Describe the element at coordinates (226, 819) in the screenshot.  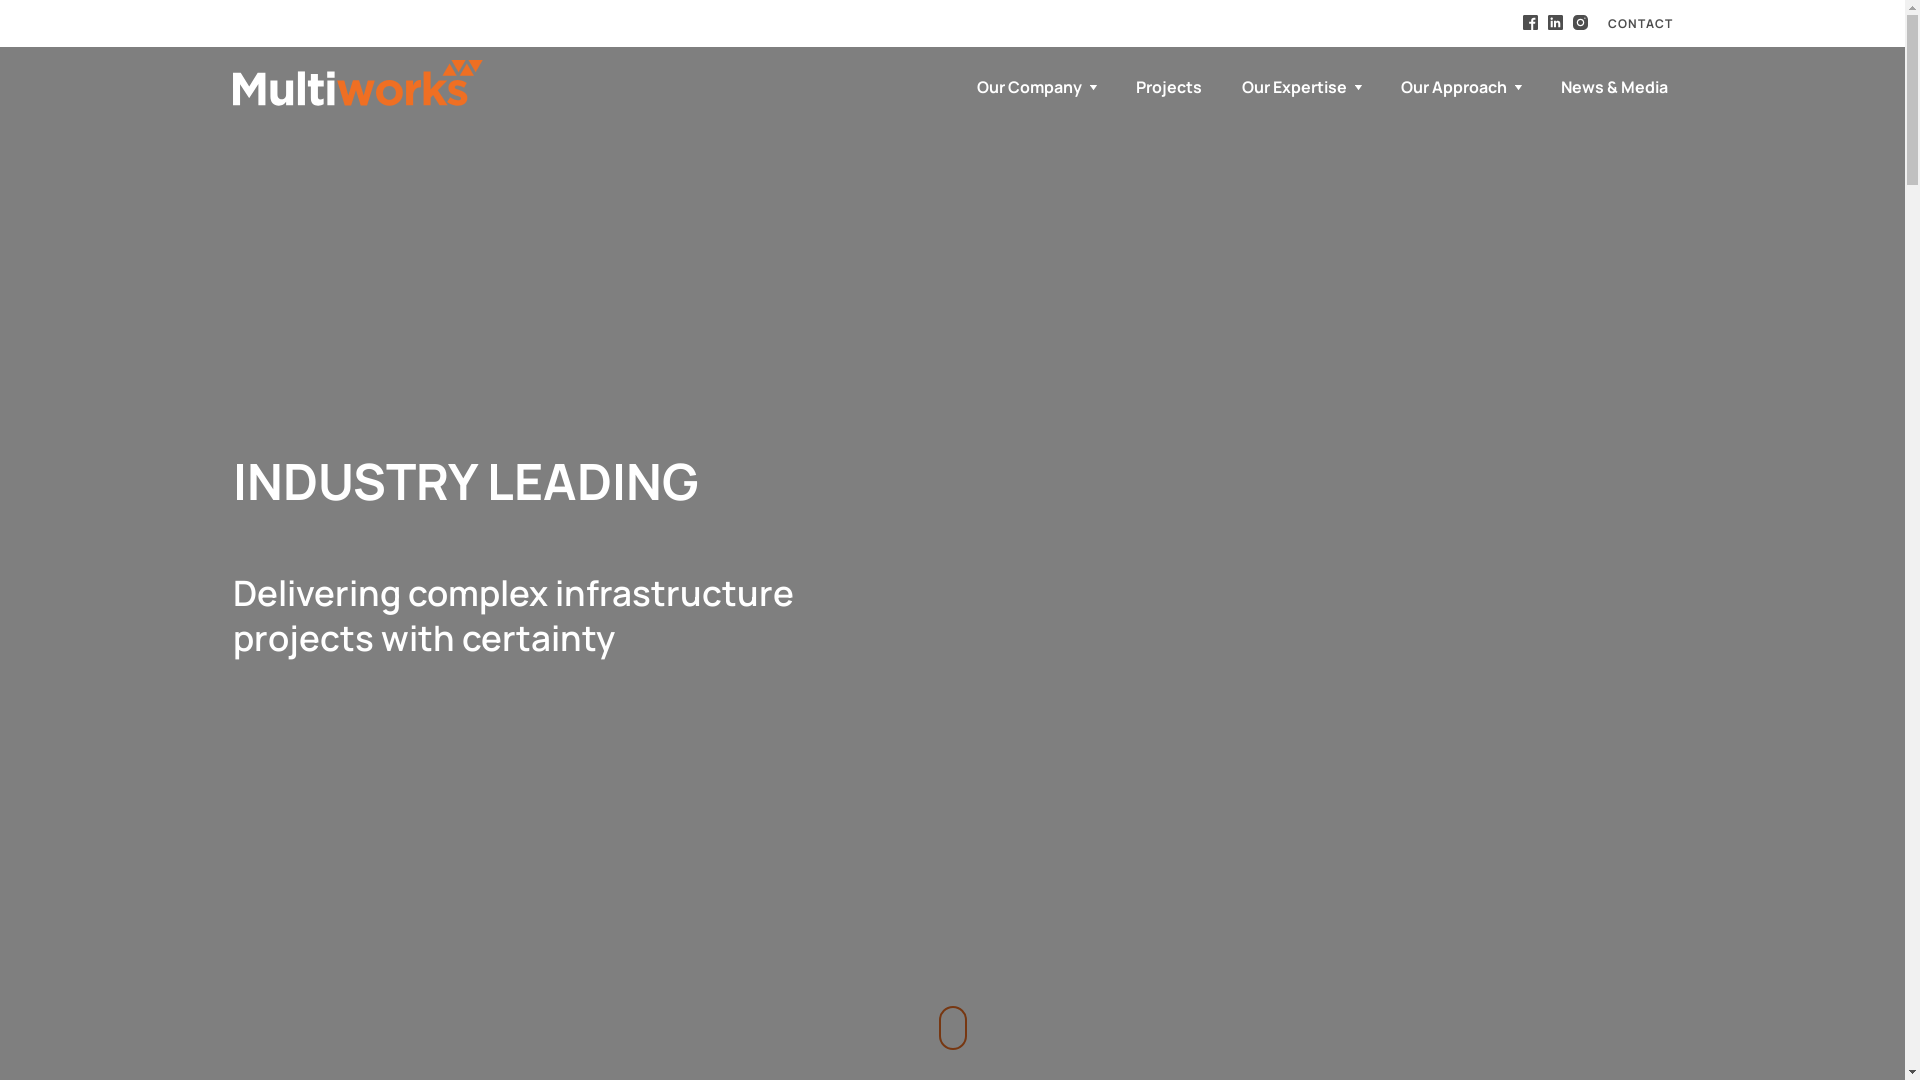
I see `Defence` at that location.